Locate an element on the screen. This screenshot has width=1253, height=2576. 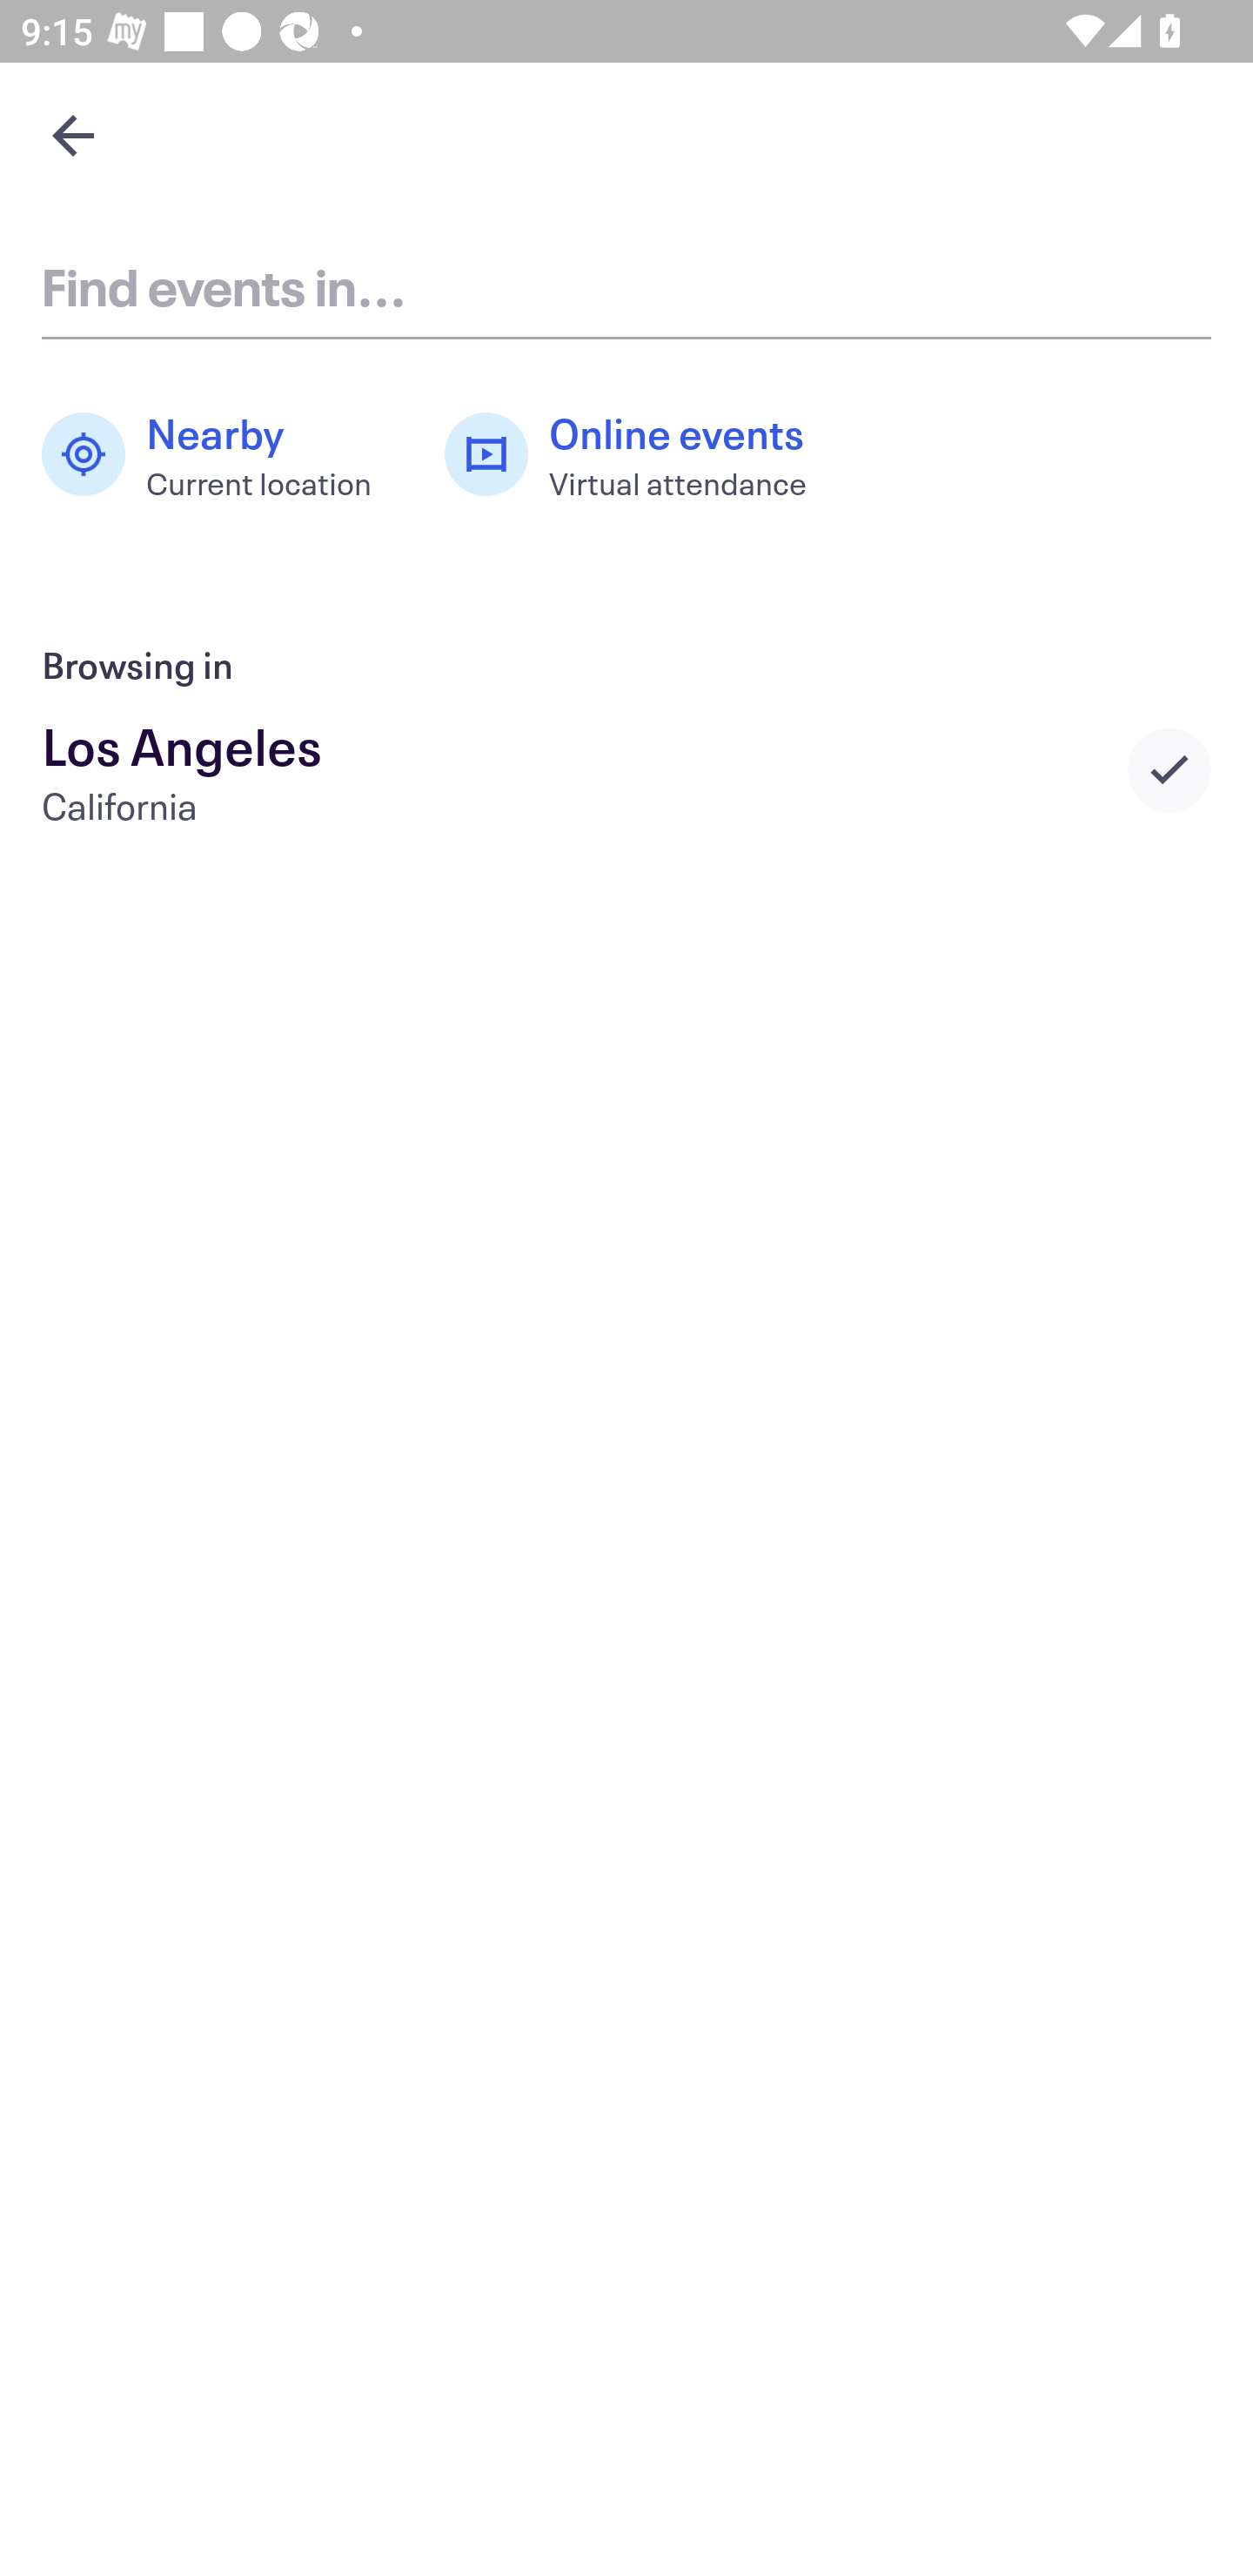
Los Angeles California Selected city is located at coordinates (626, 769).